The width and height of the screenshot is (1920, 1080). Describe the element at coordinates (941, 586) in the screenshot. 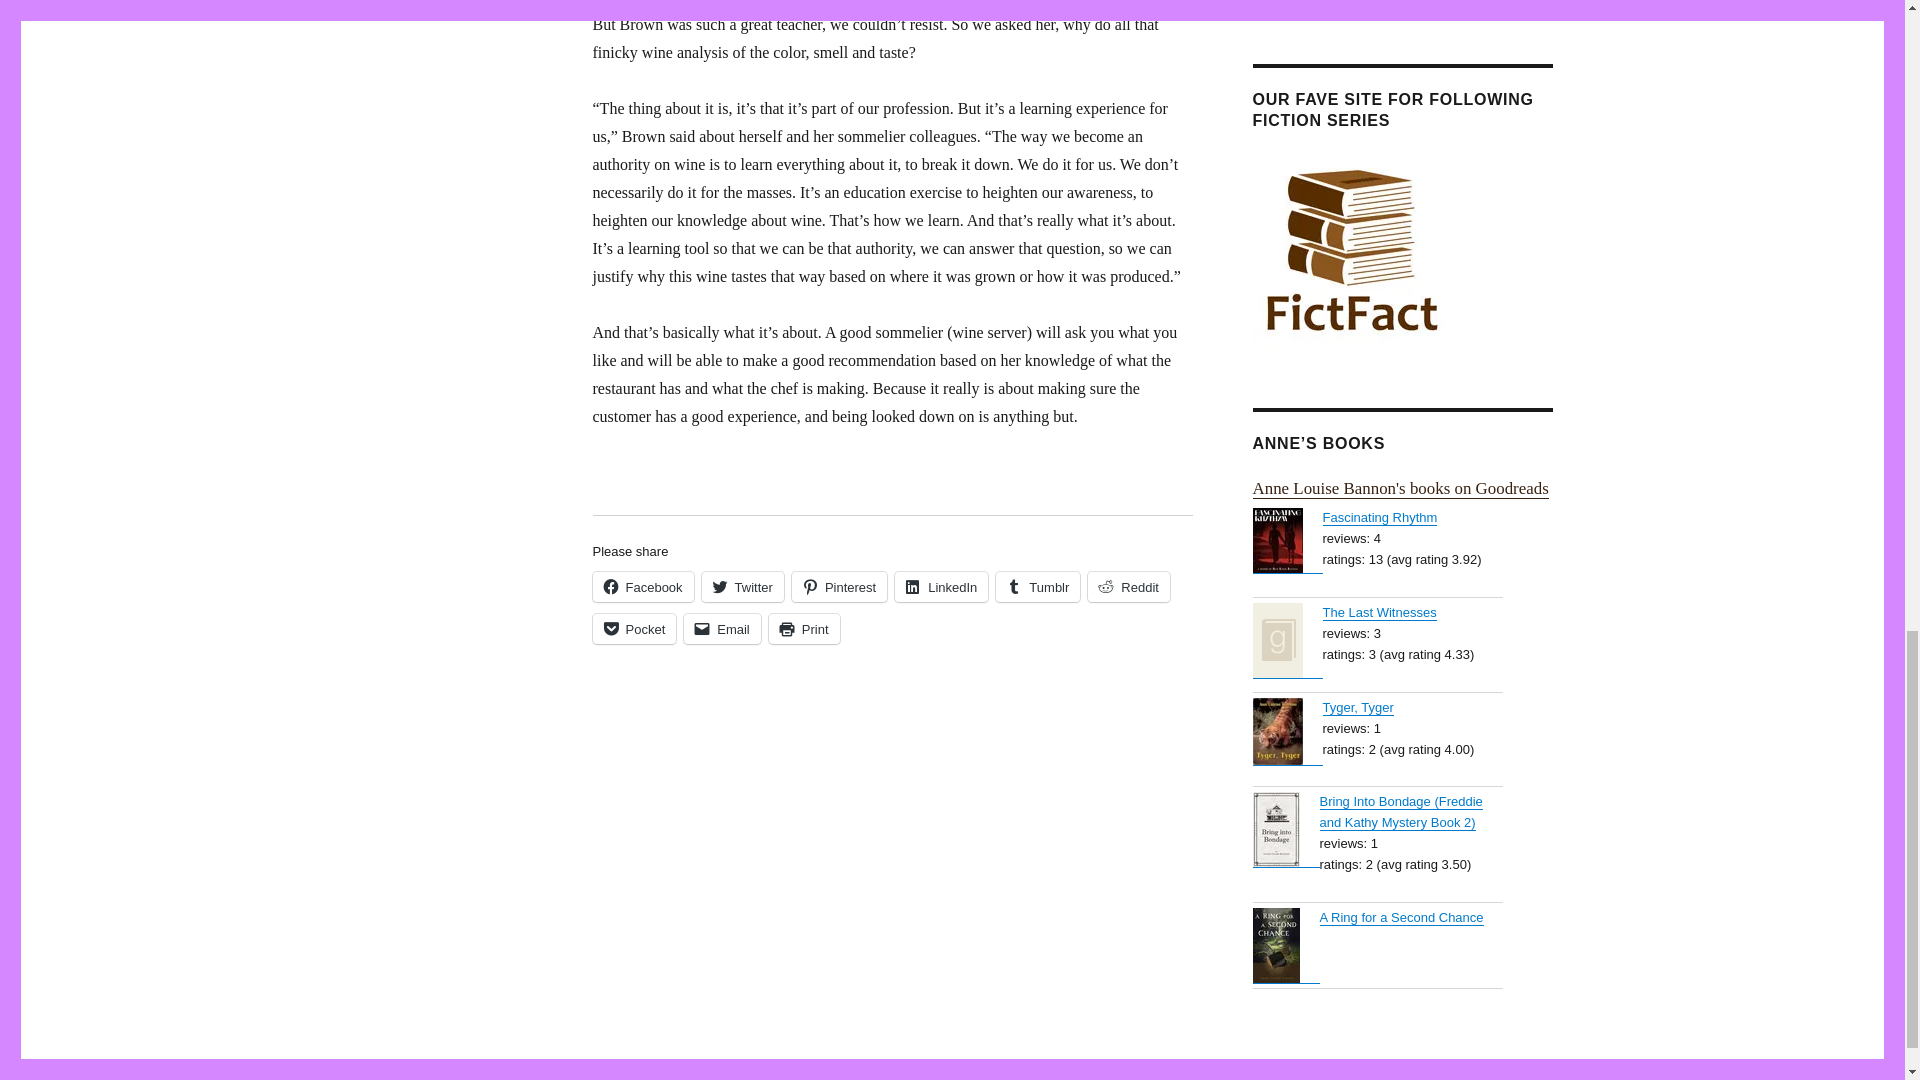

I see `LinkedIn` at that location.